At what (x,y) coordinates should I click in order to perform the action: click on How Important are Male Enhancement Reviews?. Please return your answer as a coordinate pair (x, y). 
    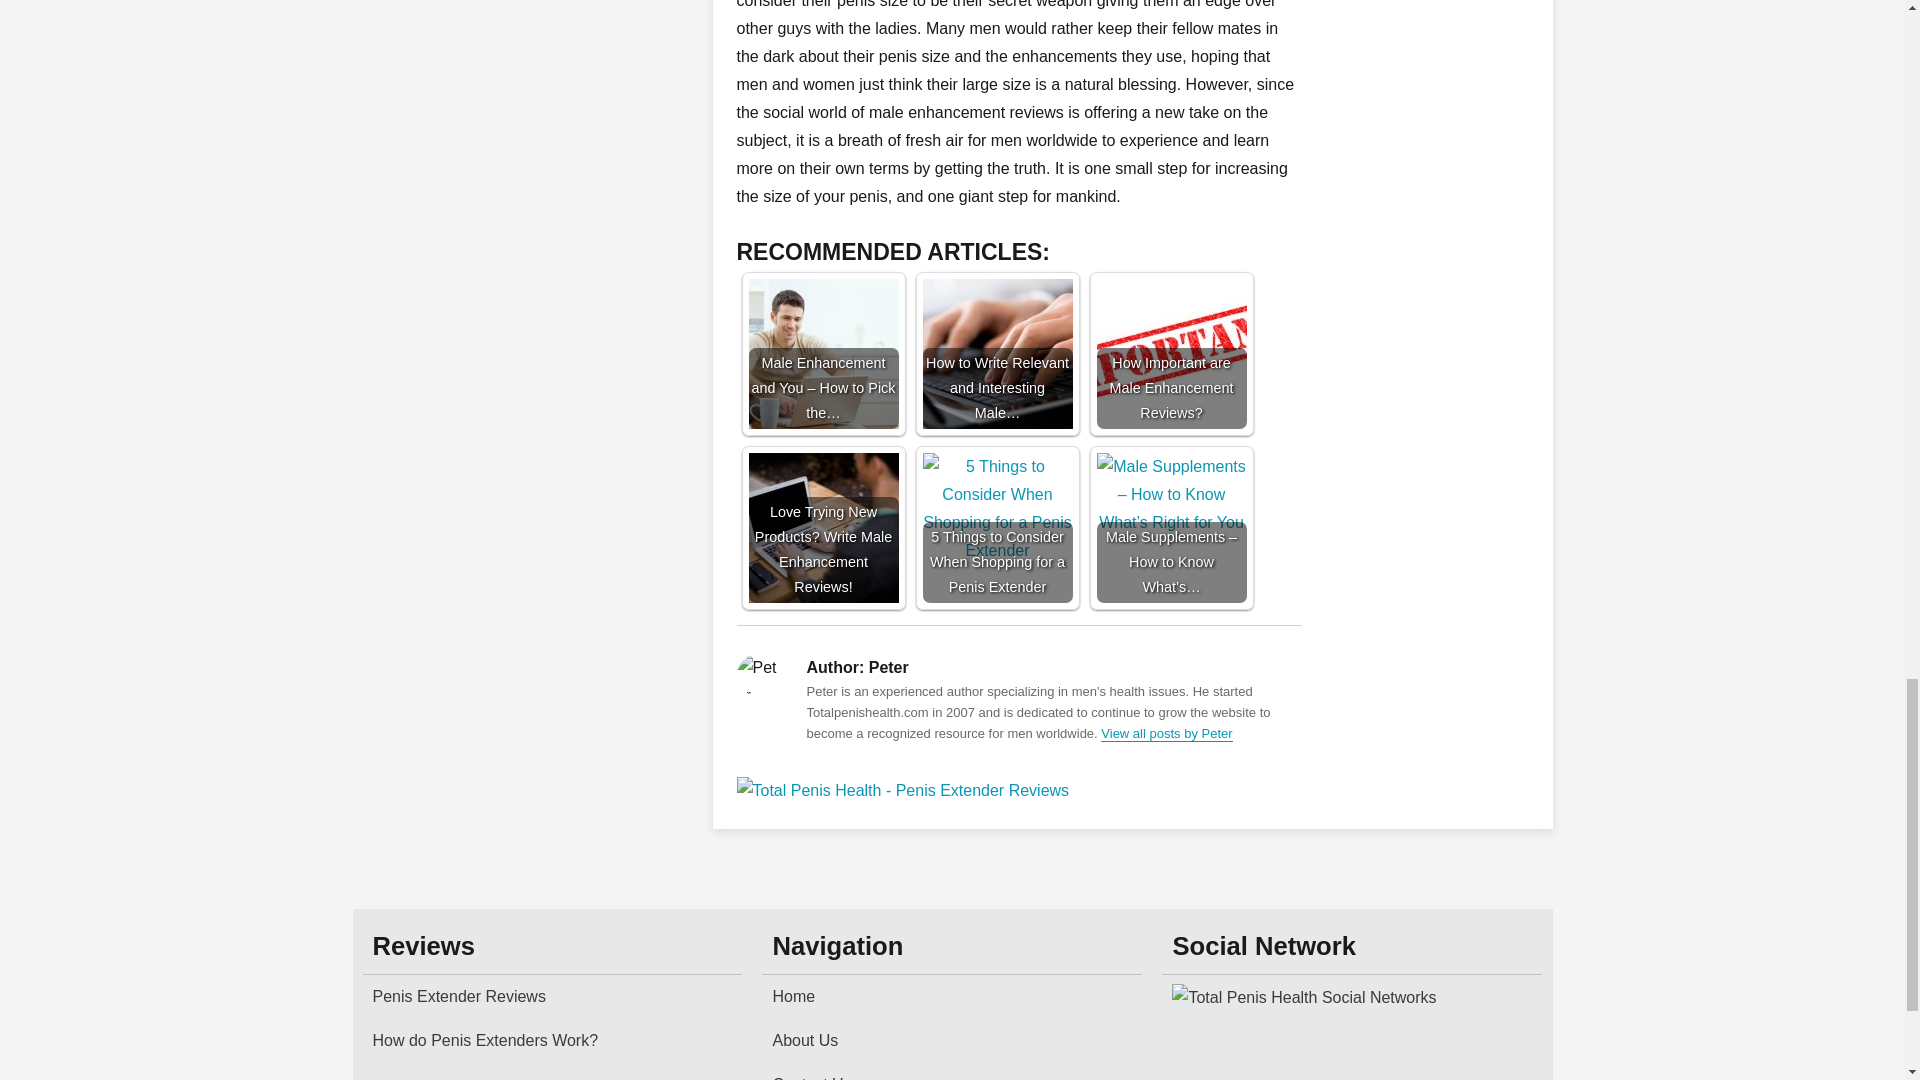
    Looking at the image, I should click on (1171, 353).